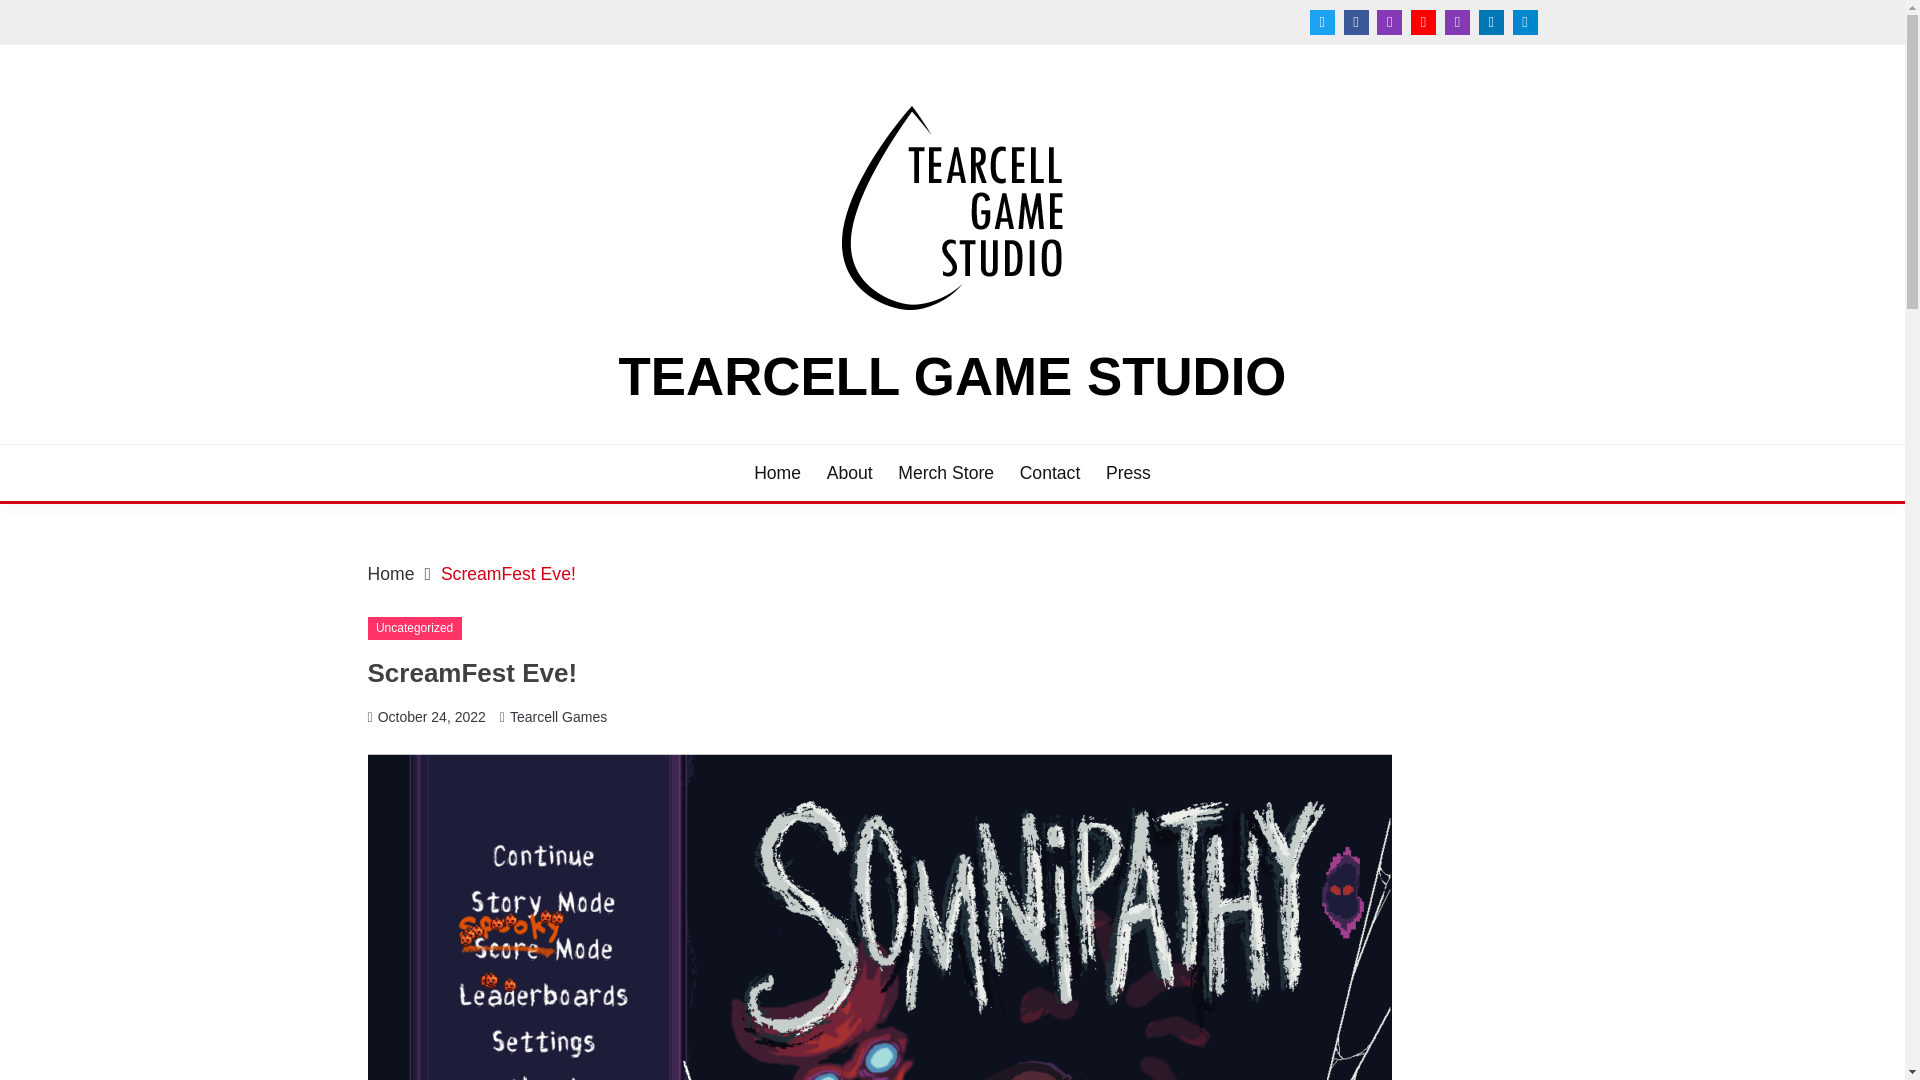 The width and height of the screenshot is (1920, 1080). I want to click on TikTok, so click(1524, 22).